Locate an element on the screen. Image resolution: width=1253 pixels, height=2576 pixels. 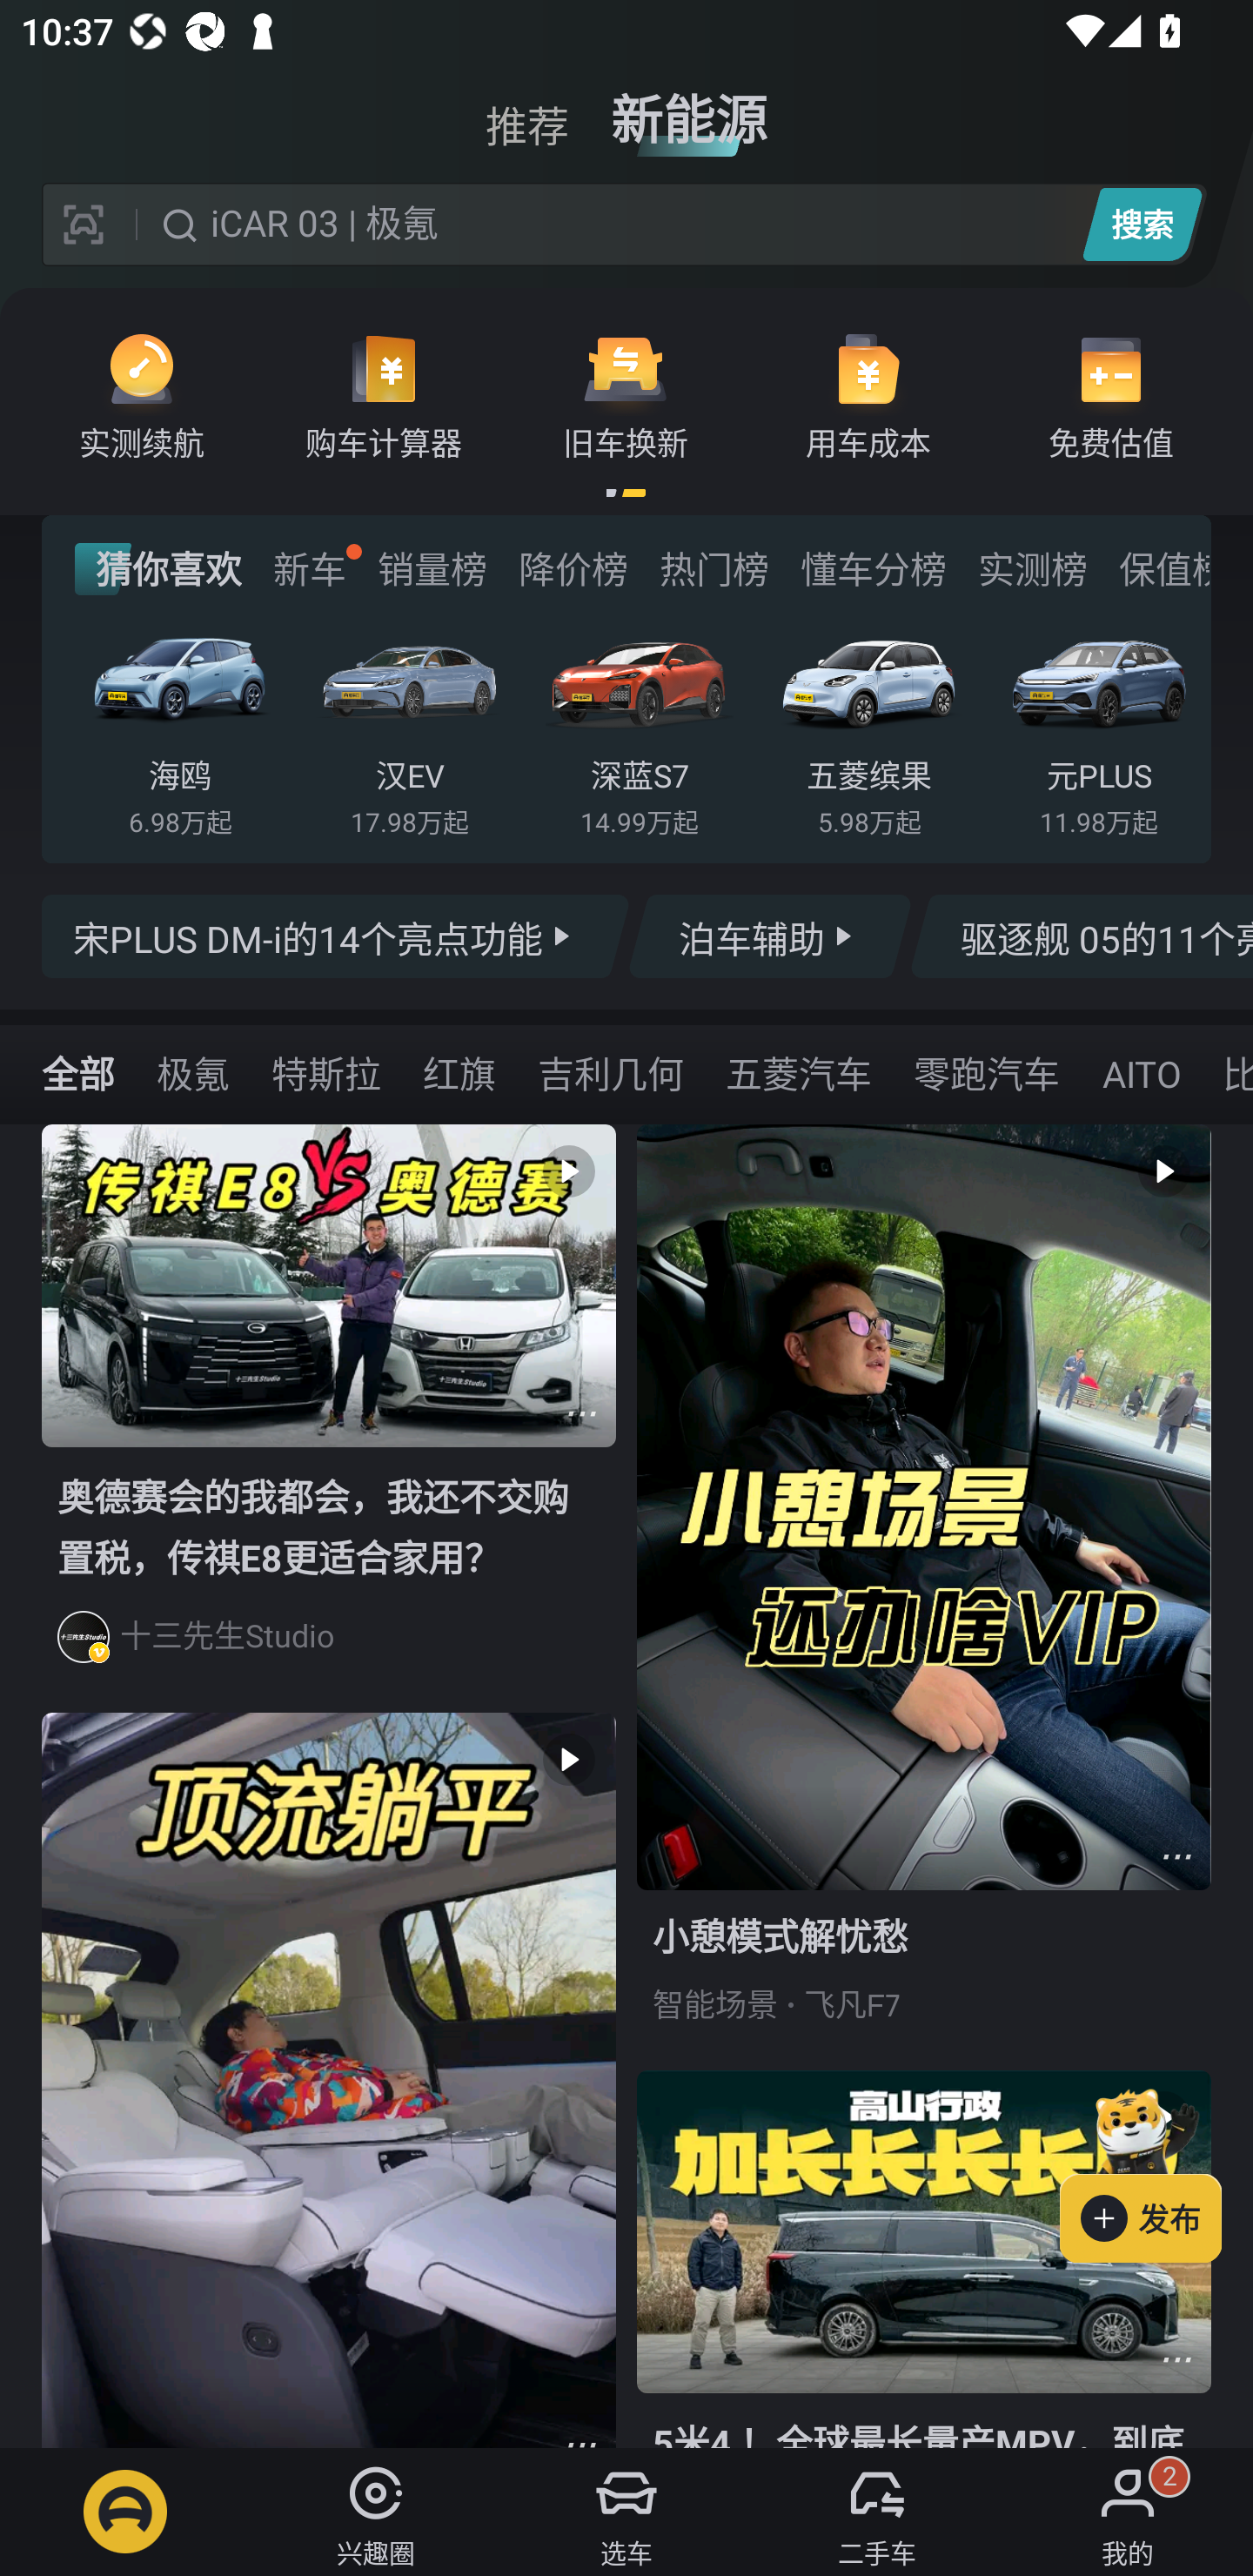
新车 is located at coordinates (309, 569).